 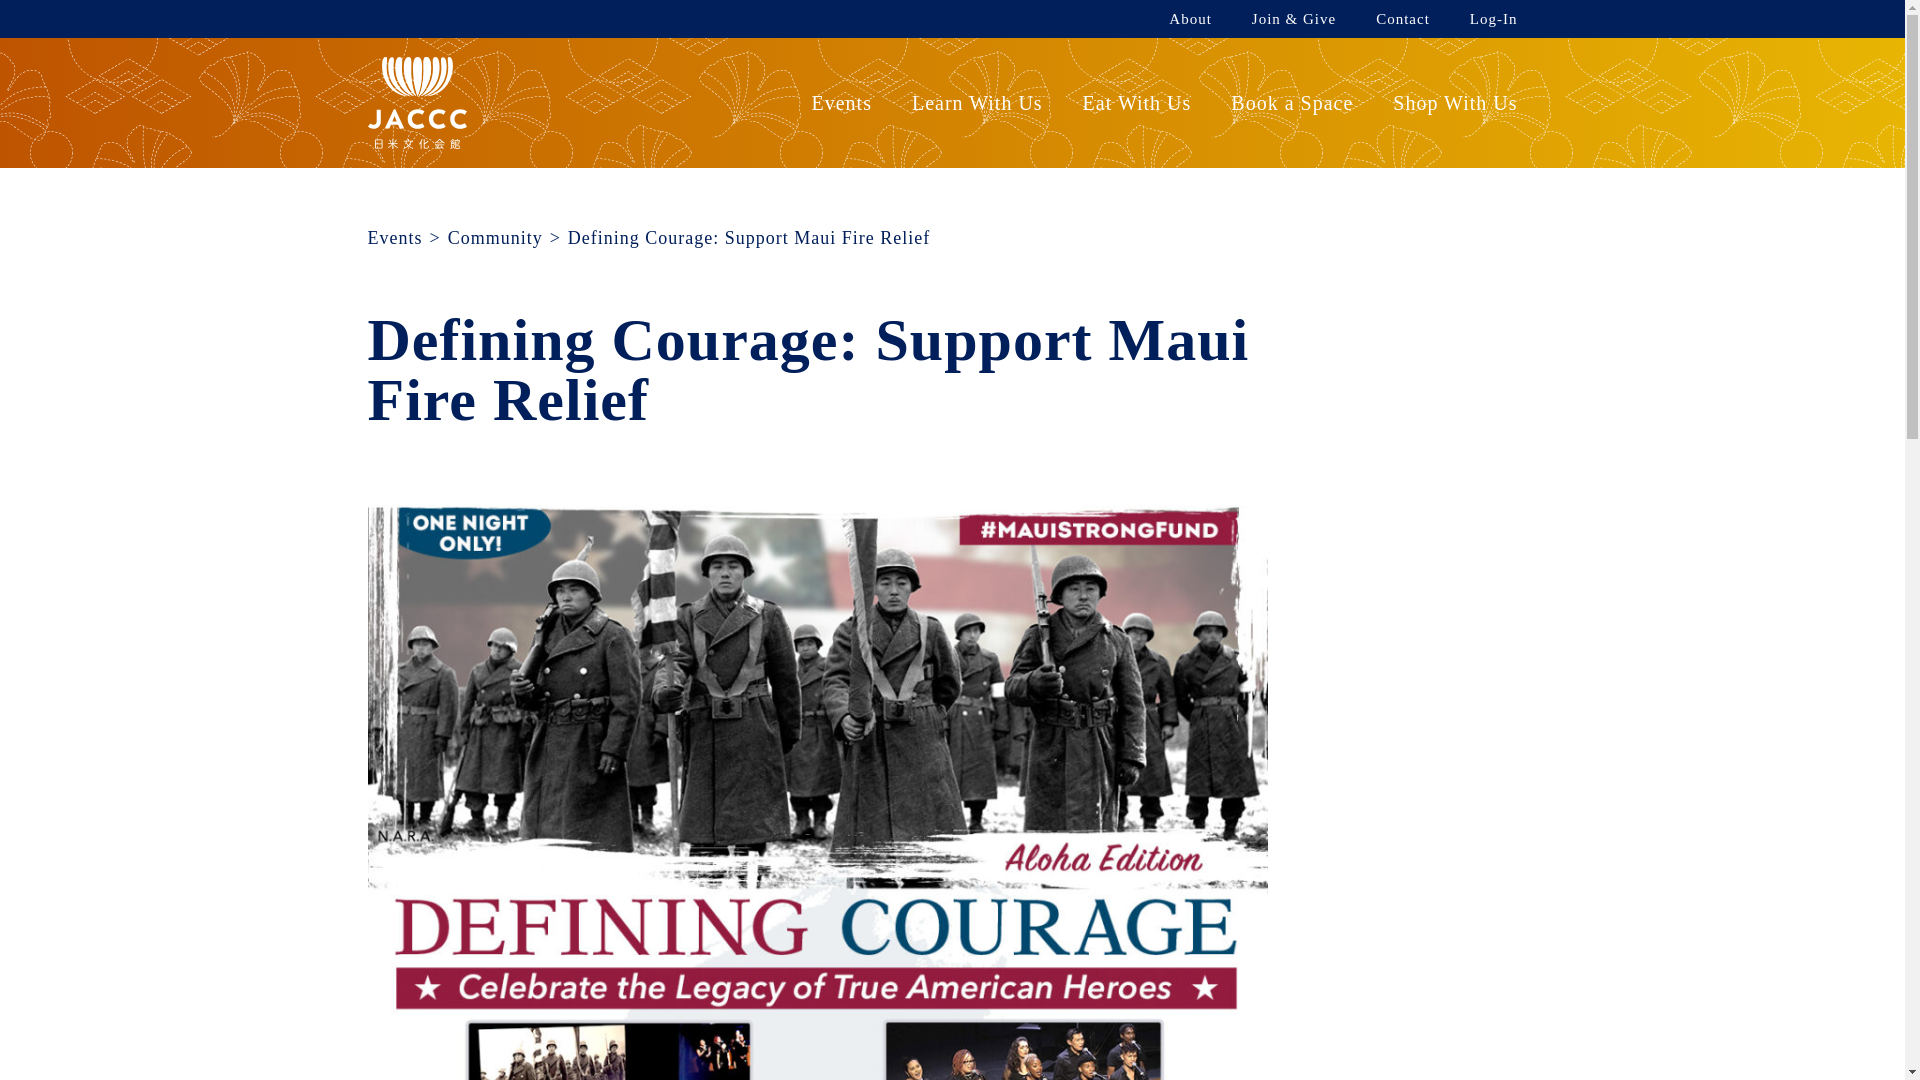 What do you see at coordinates (1402, 18) in the screenshot?
I see `Contact` at bounding box center [1402, 18].